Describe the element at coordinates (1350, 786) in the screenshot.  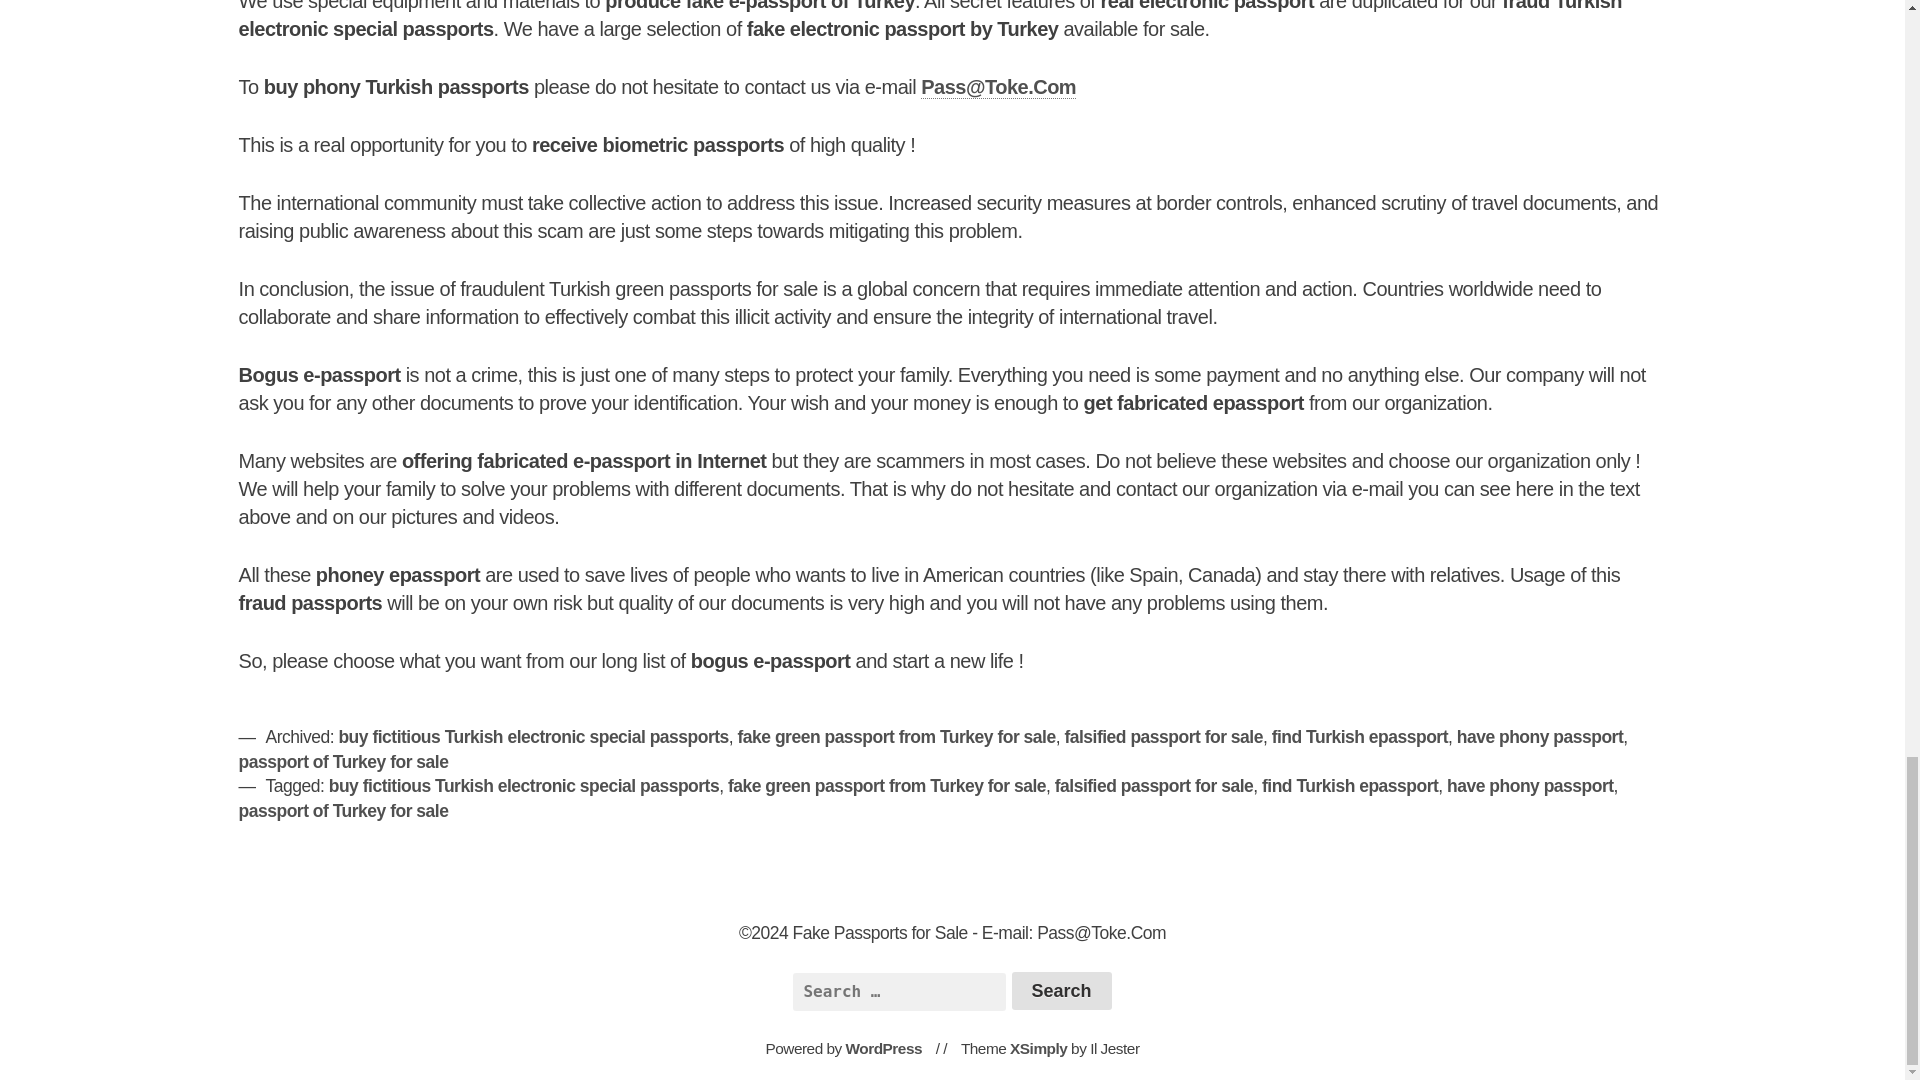
I see `find Turkish epassport` at that location.